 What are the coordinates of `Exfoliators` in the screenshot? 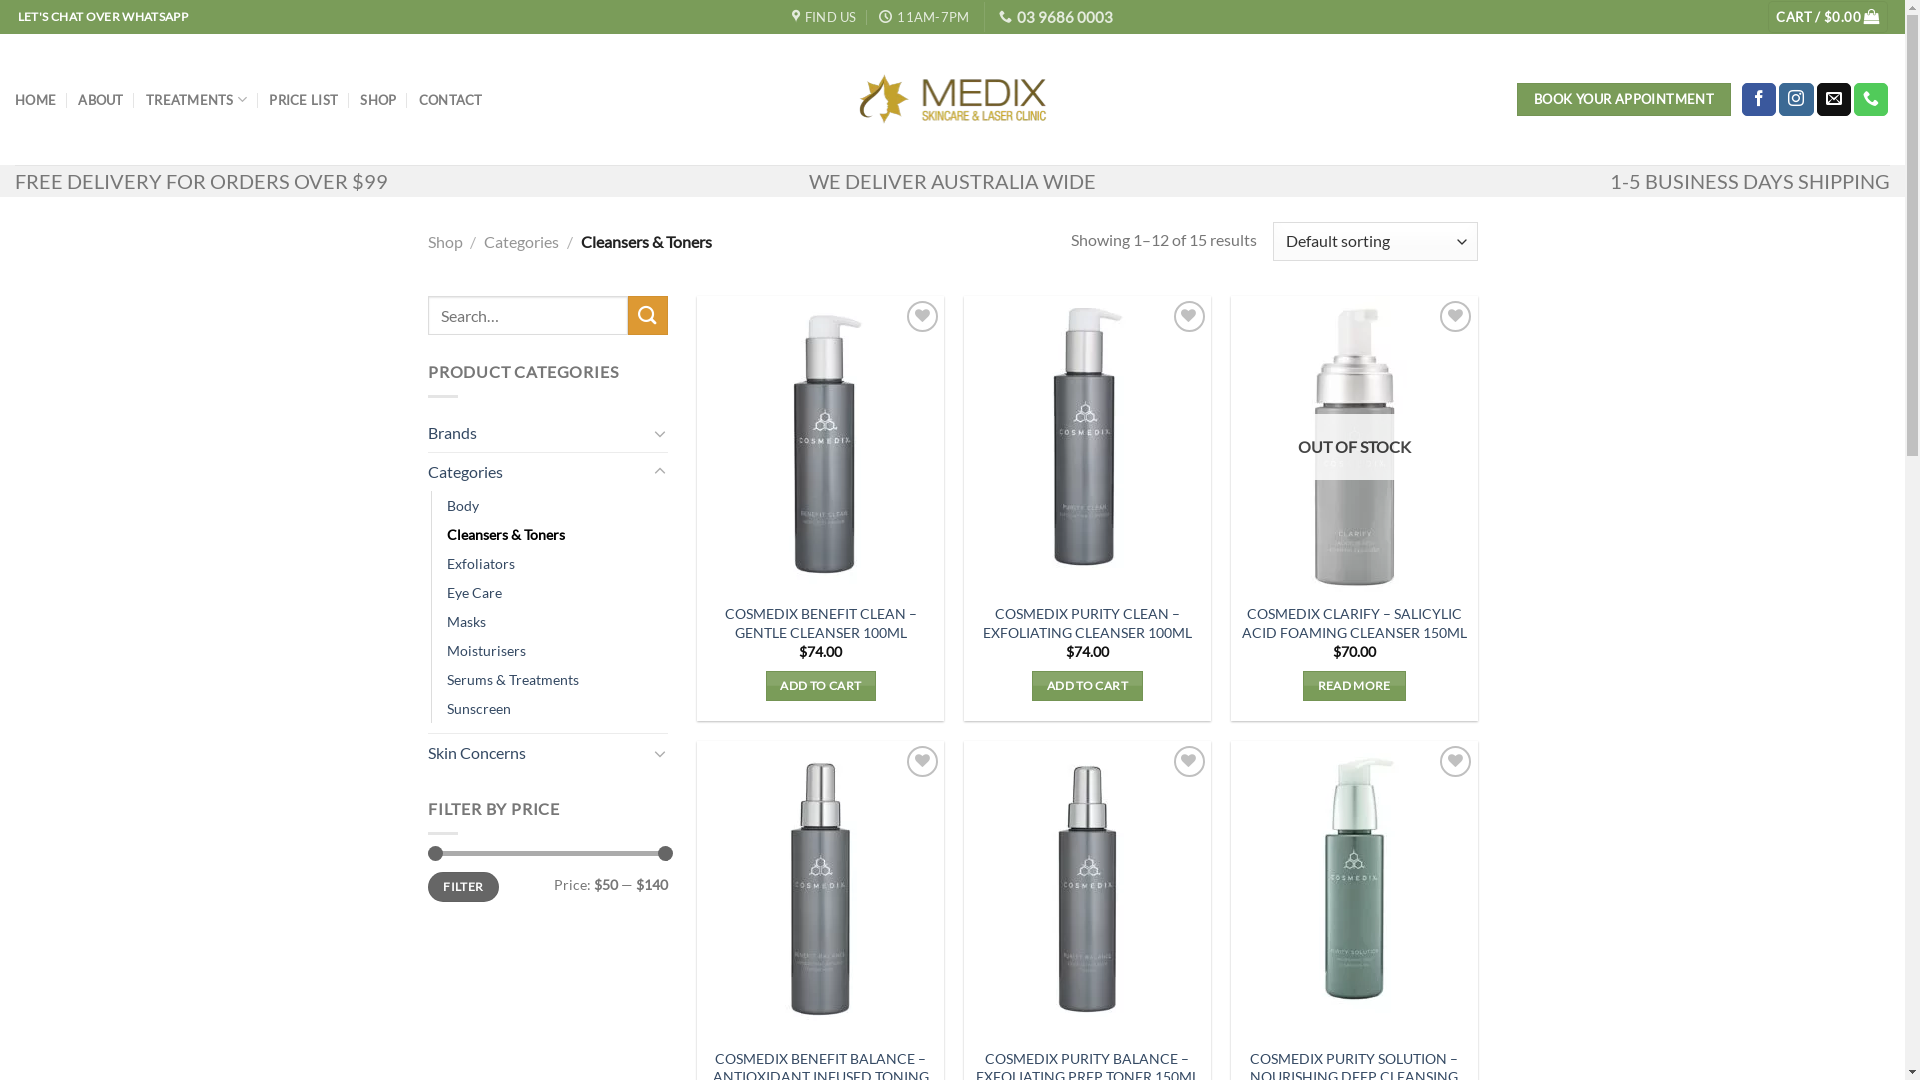 It's located at (480, 564).